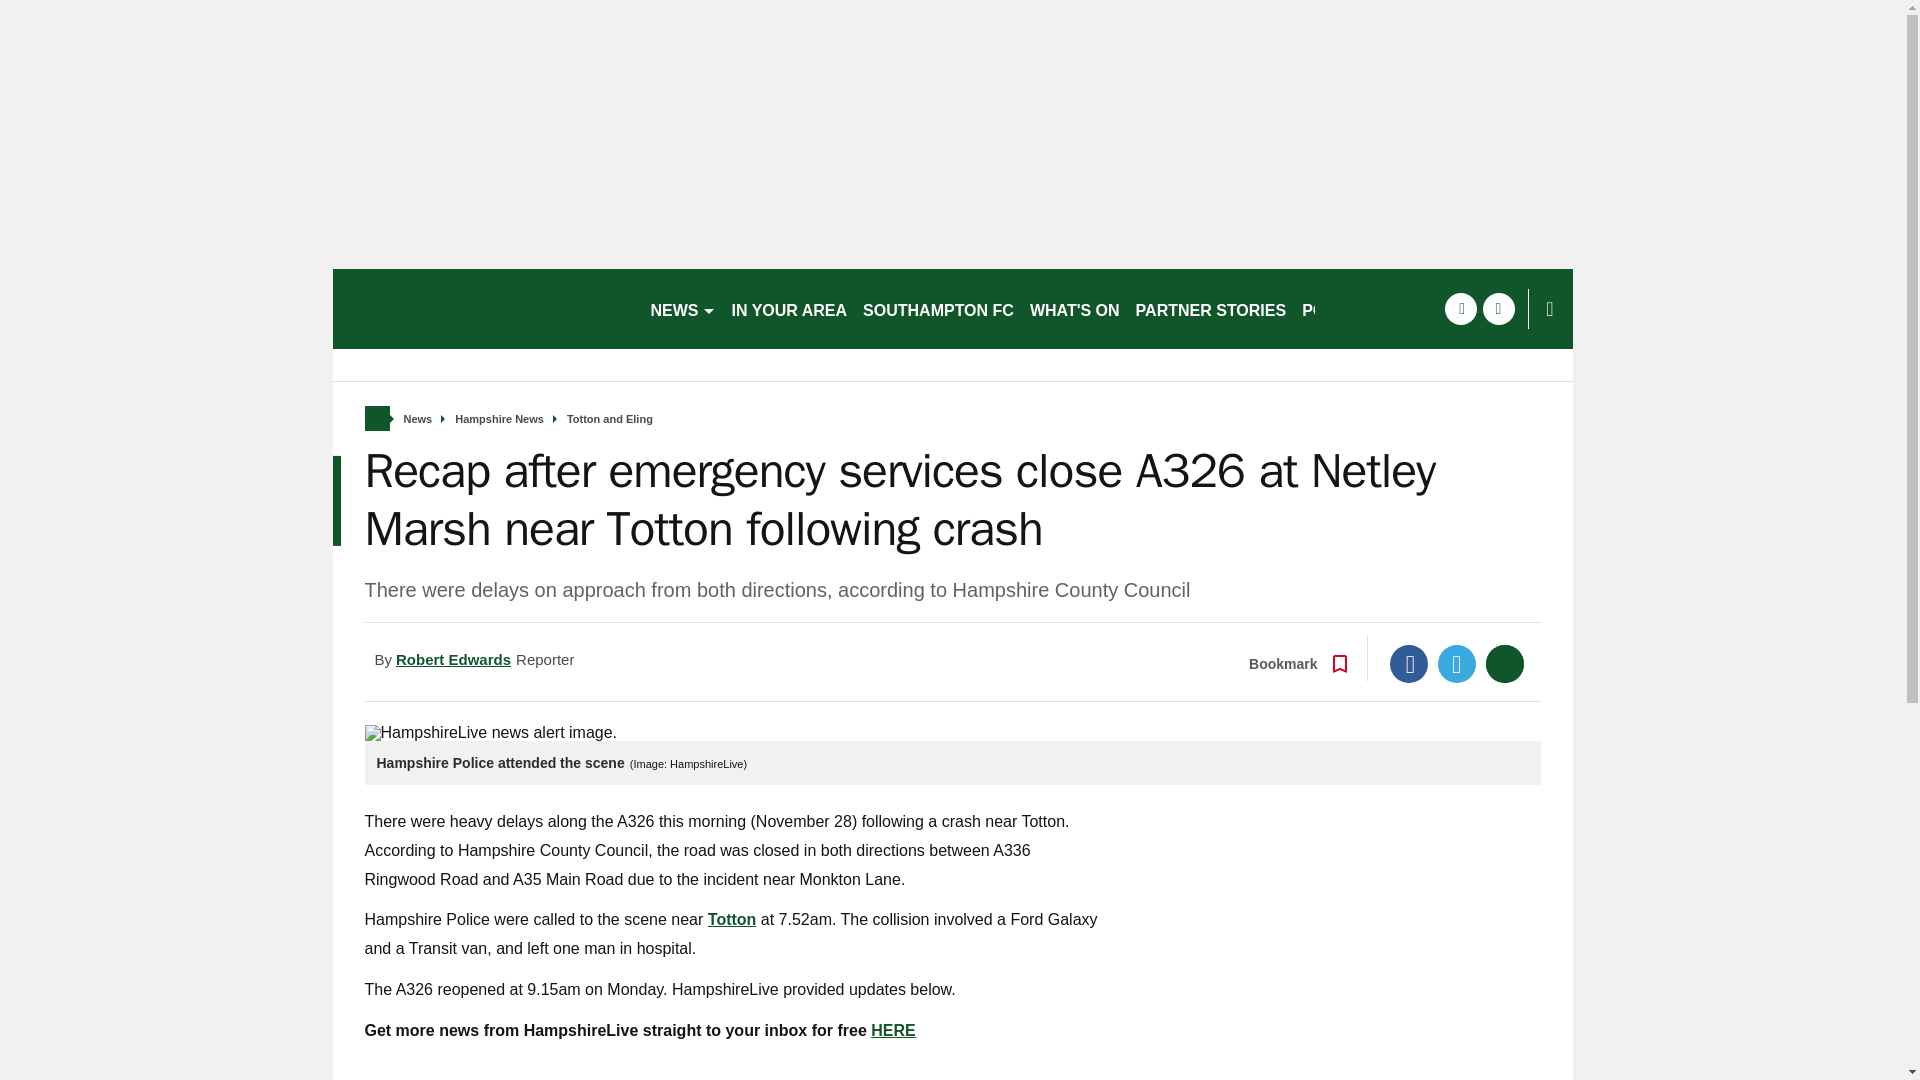  Describe the element at coordinates (1372, 308) in the screenshot. I see `PORTSMOUTH FC` at that location.